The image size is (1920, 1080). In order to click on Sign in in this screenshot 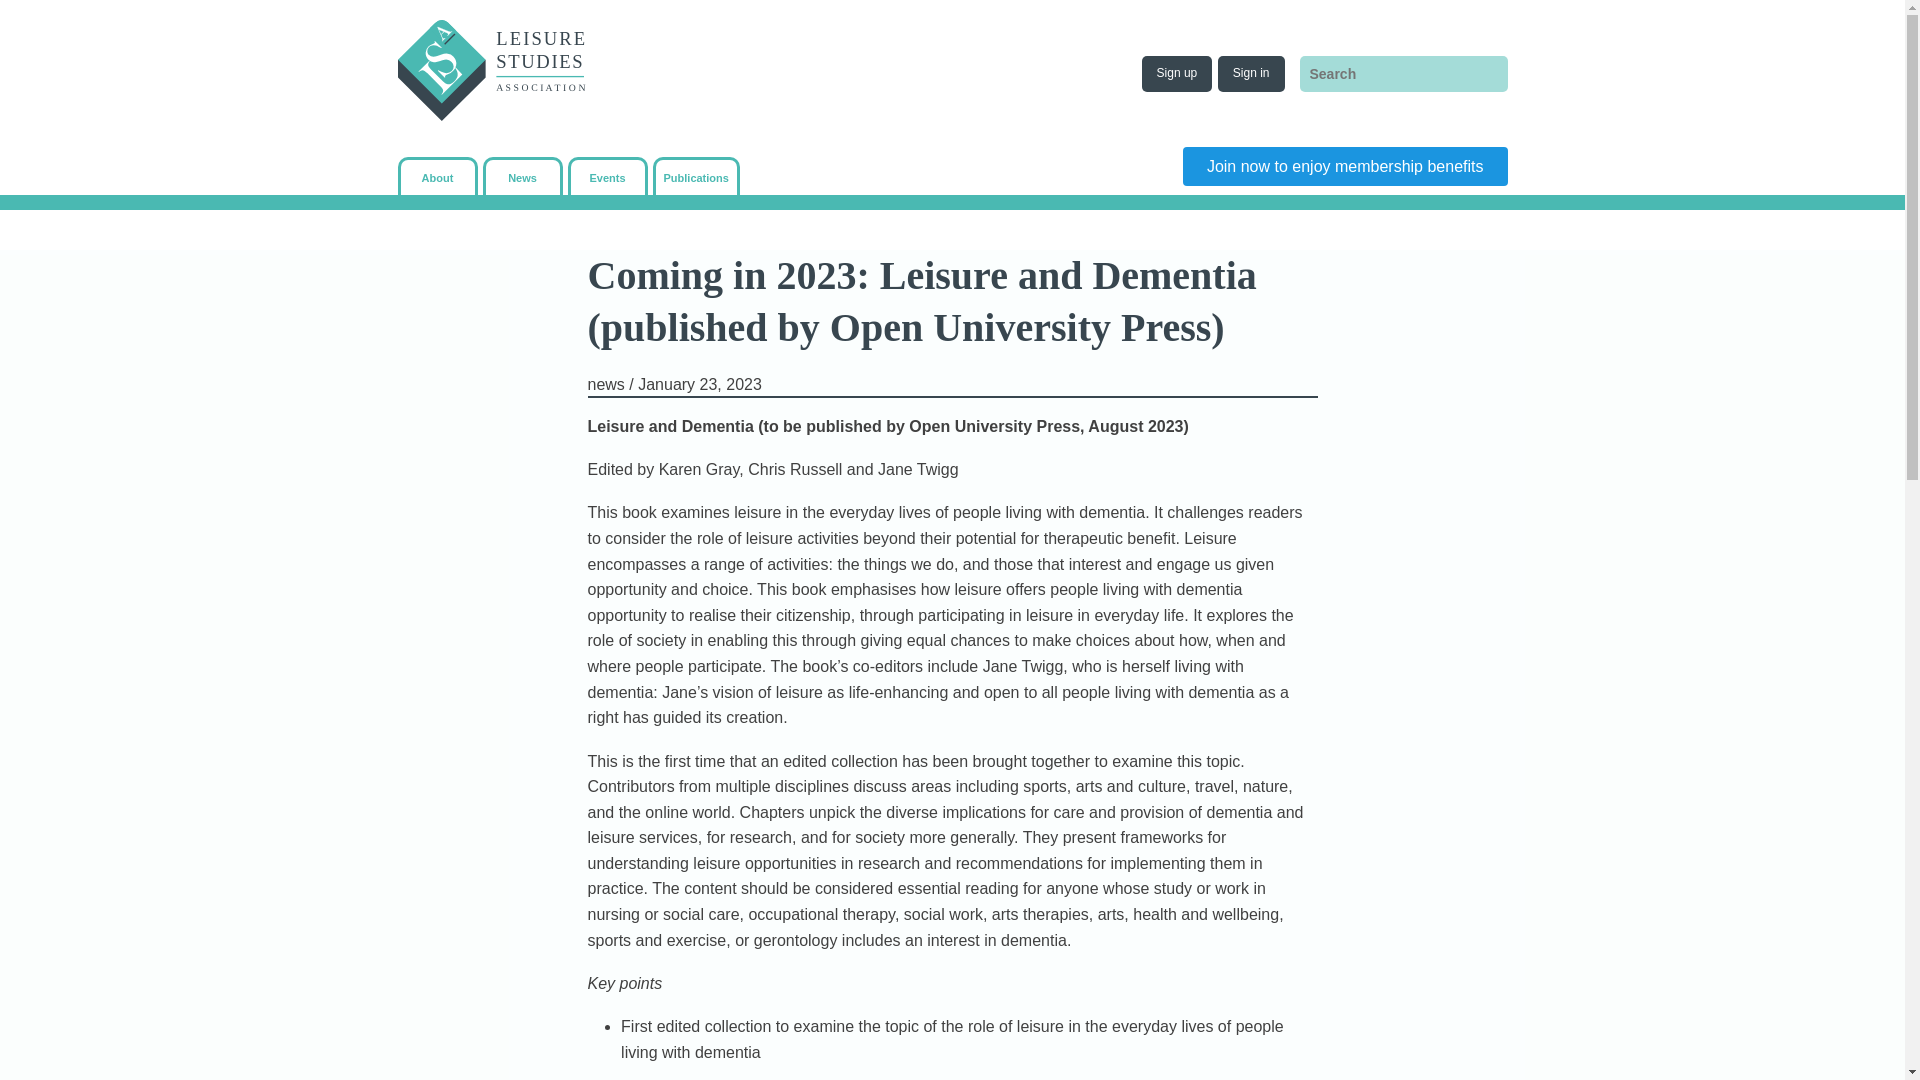, I will do `click(1250, 74)`.